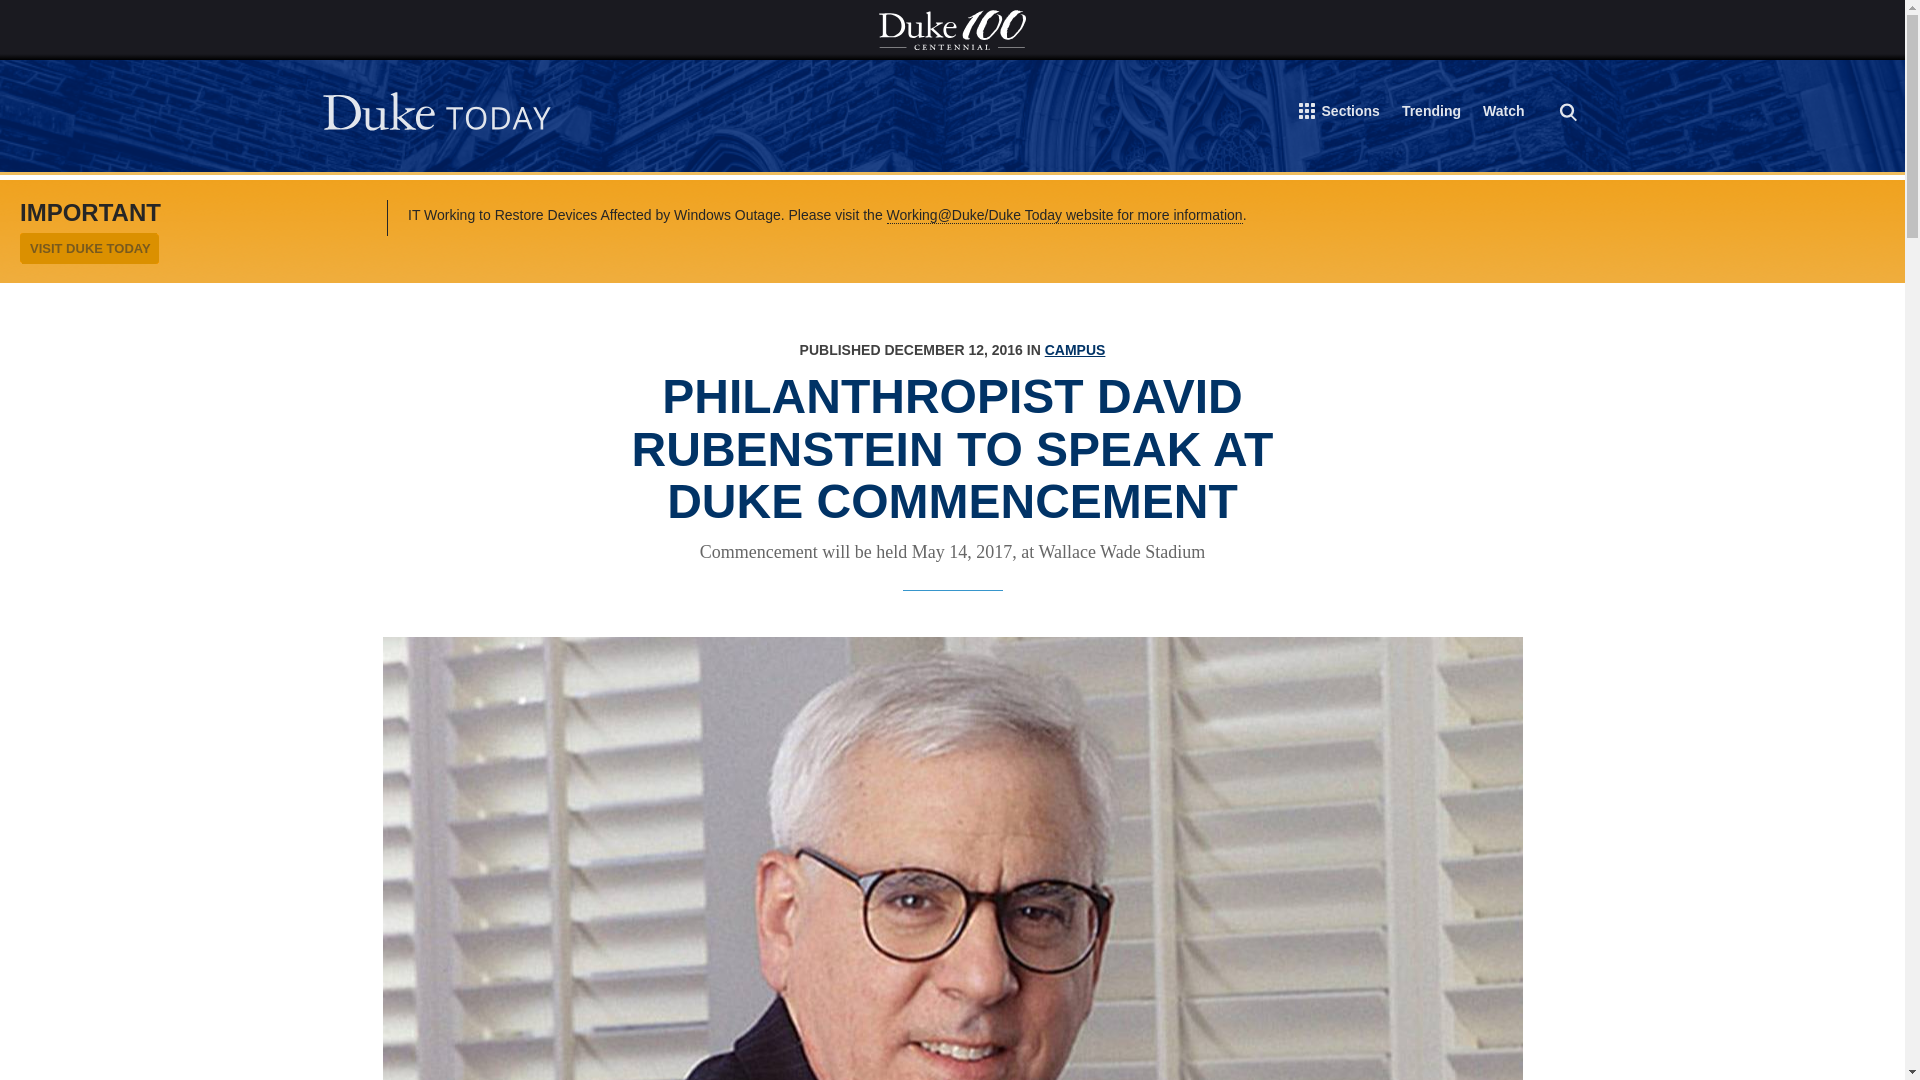  Describe the element at coordinates (1431, 114) in the screenshot. I see `Trending` at that location.